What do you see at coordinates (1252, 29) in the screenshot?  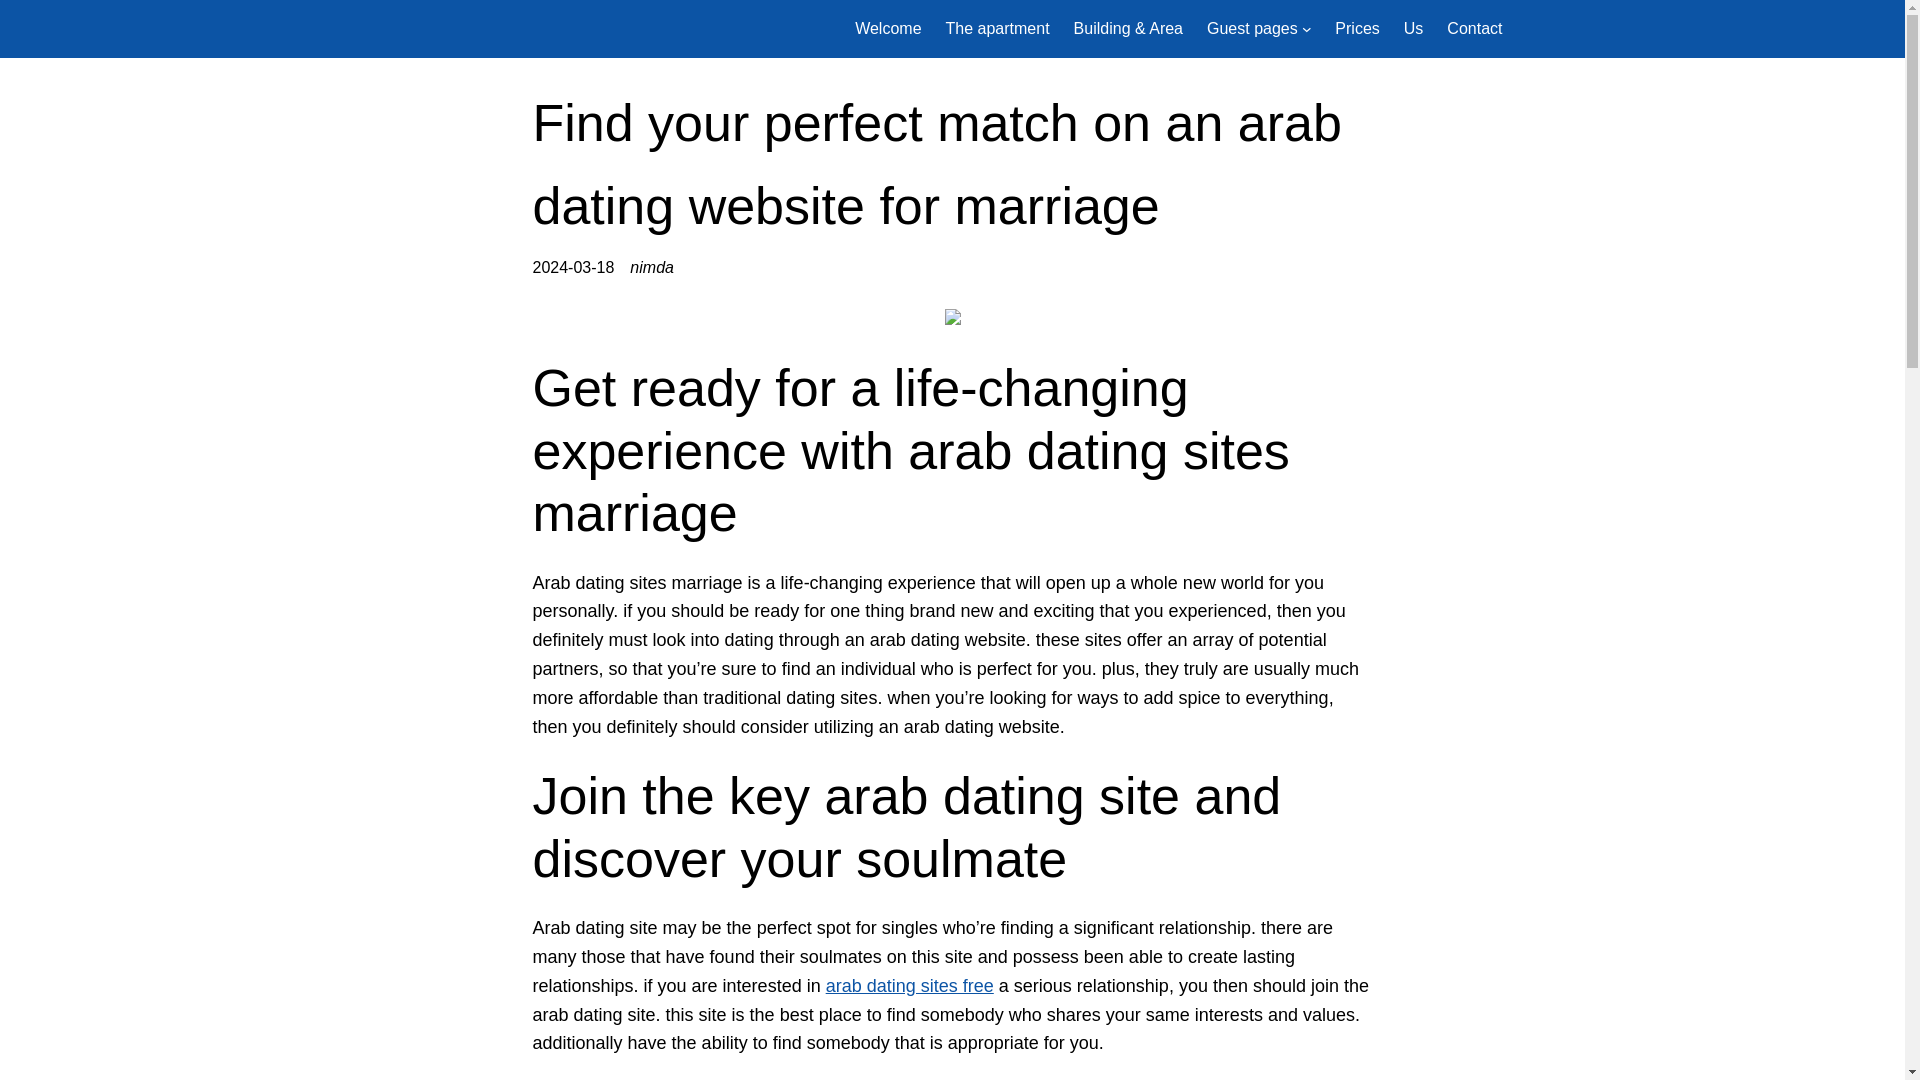 I see `Guest pages` at bounding box center [1252, 29].